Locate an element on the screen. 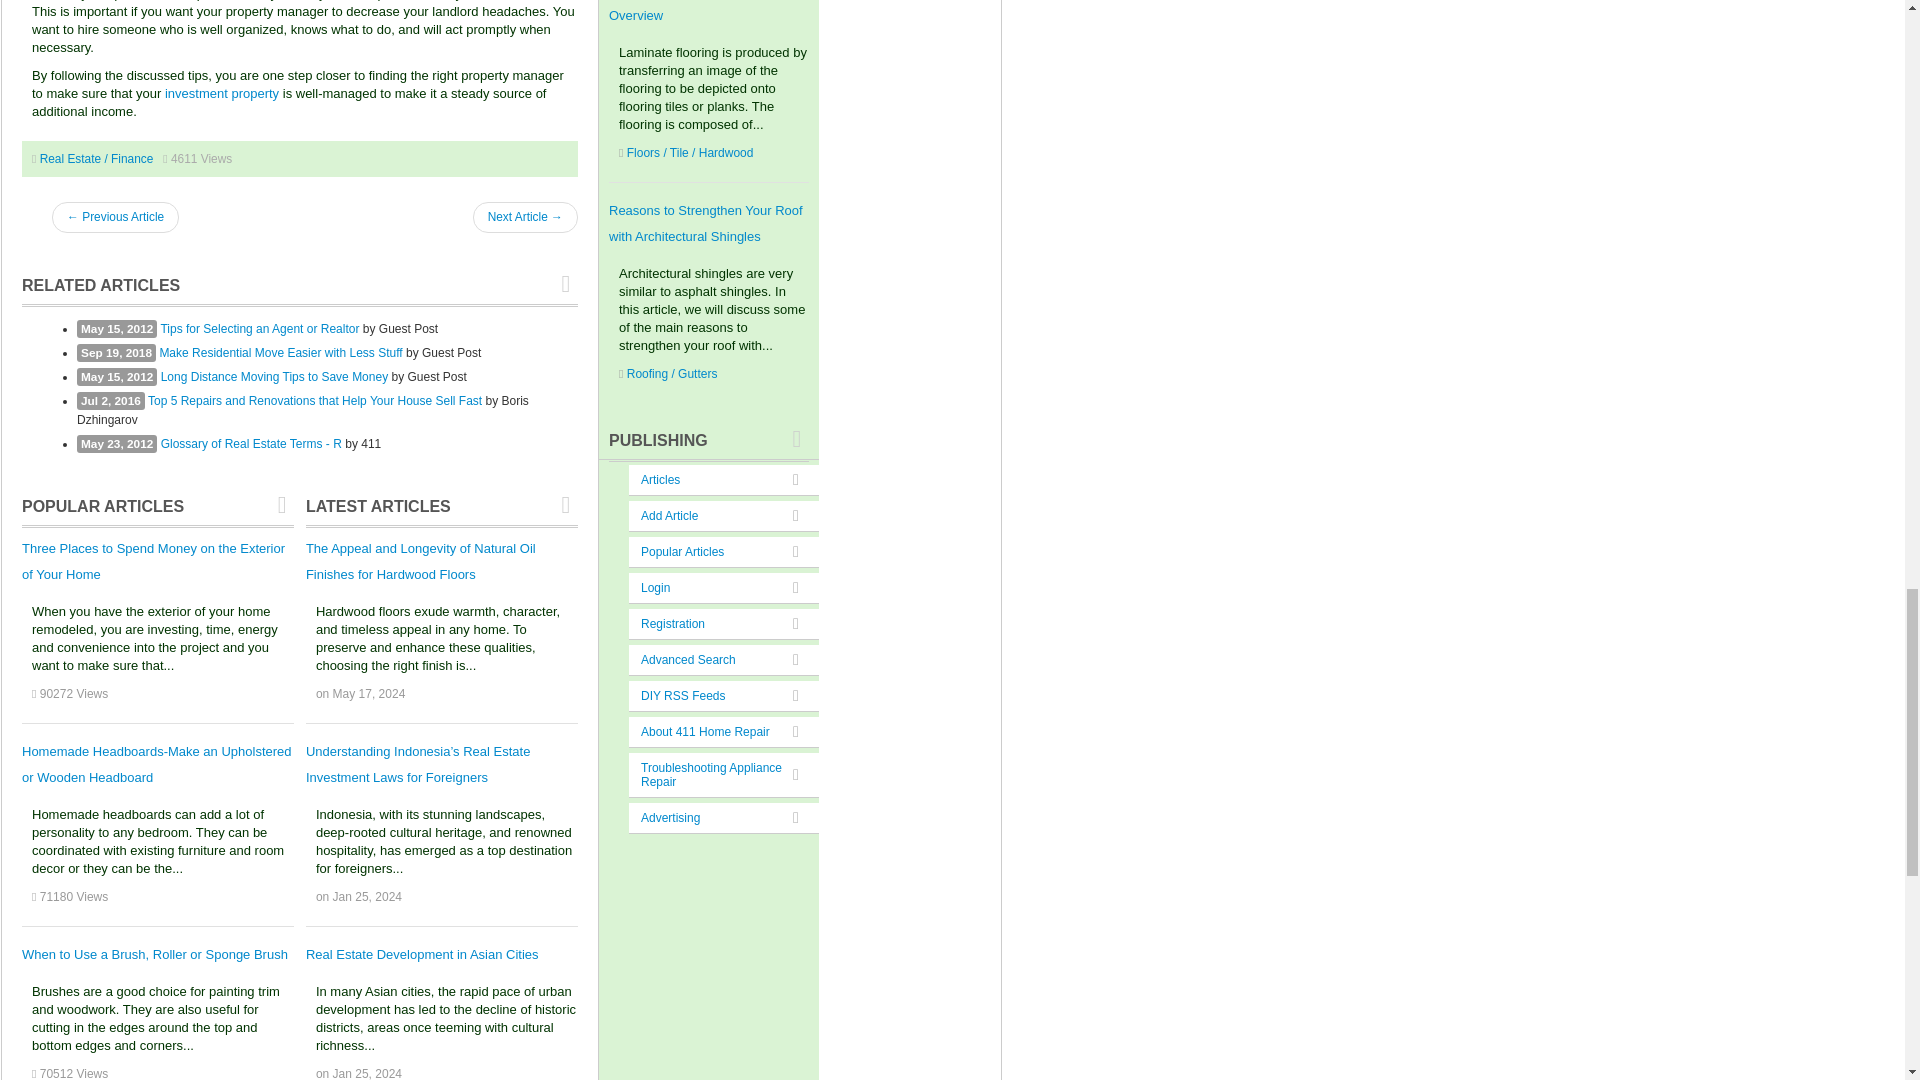  Tips for Selecting an Agent or Realtor is located at coordinates (259, 328).